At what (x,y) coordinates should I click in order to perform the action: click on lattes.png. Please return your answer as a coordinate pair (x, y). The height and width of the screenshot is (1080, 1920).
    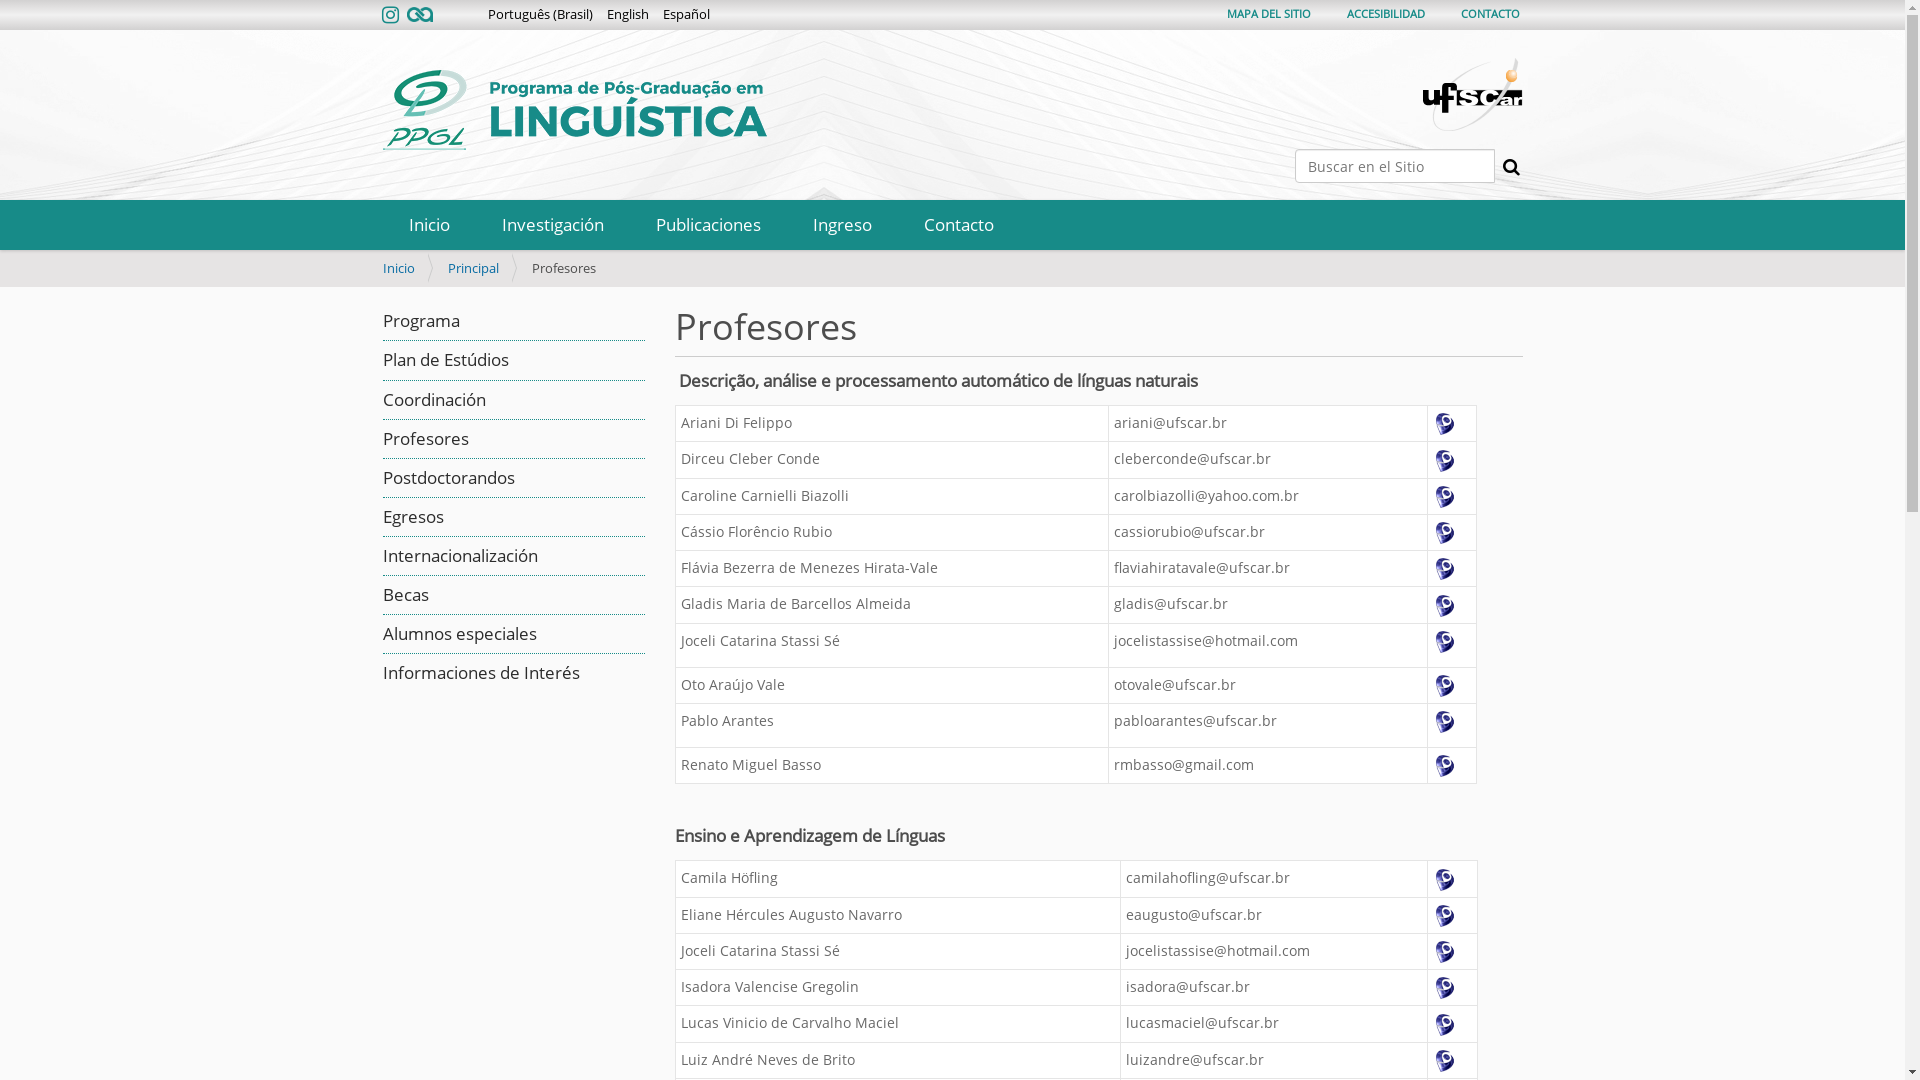
    Looking at the image, I should click on (1445, 916).